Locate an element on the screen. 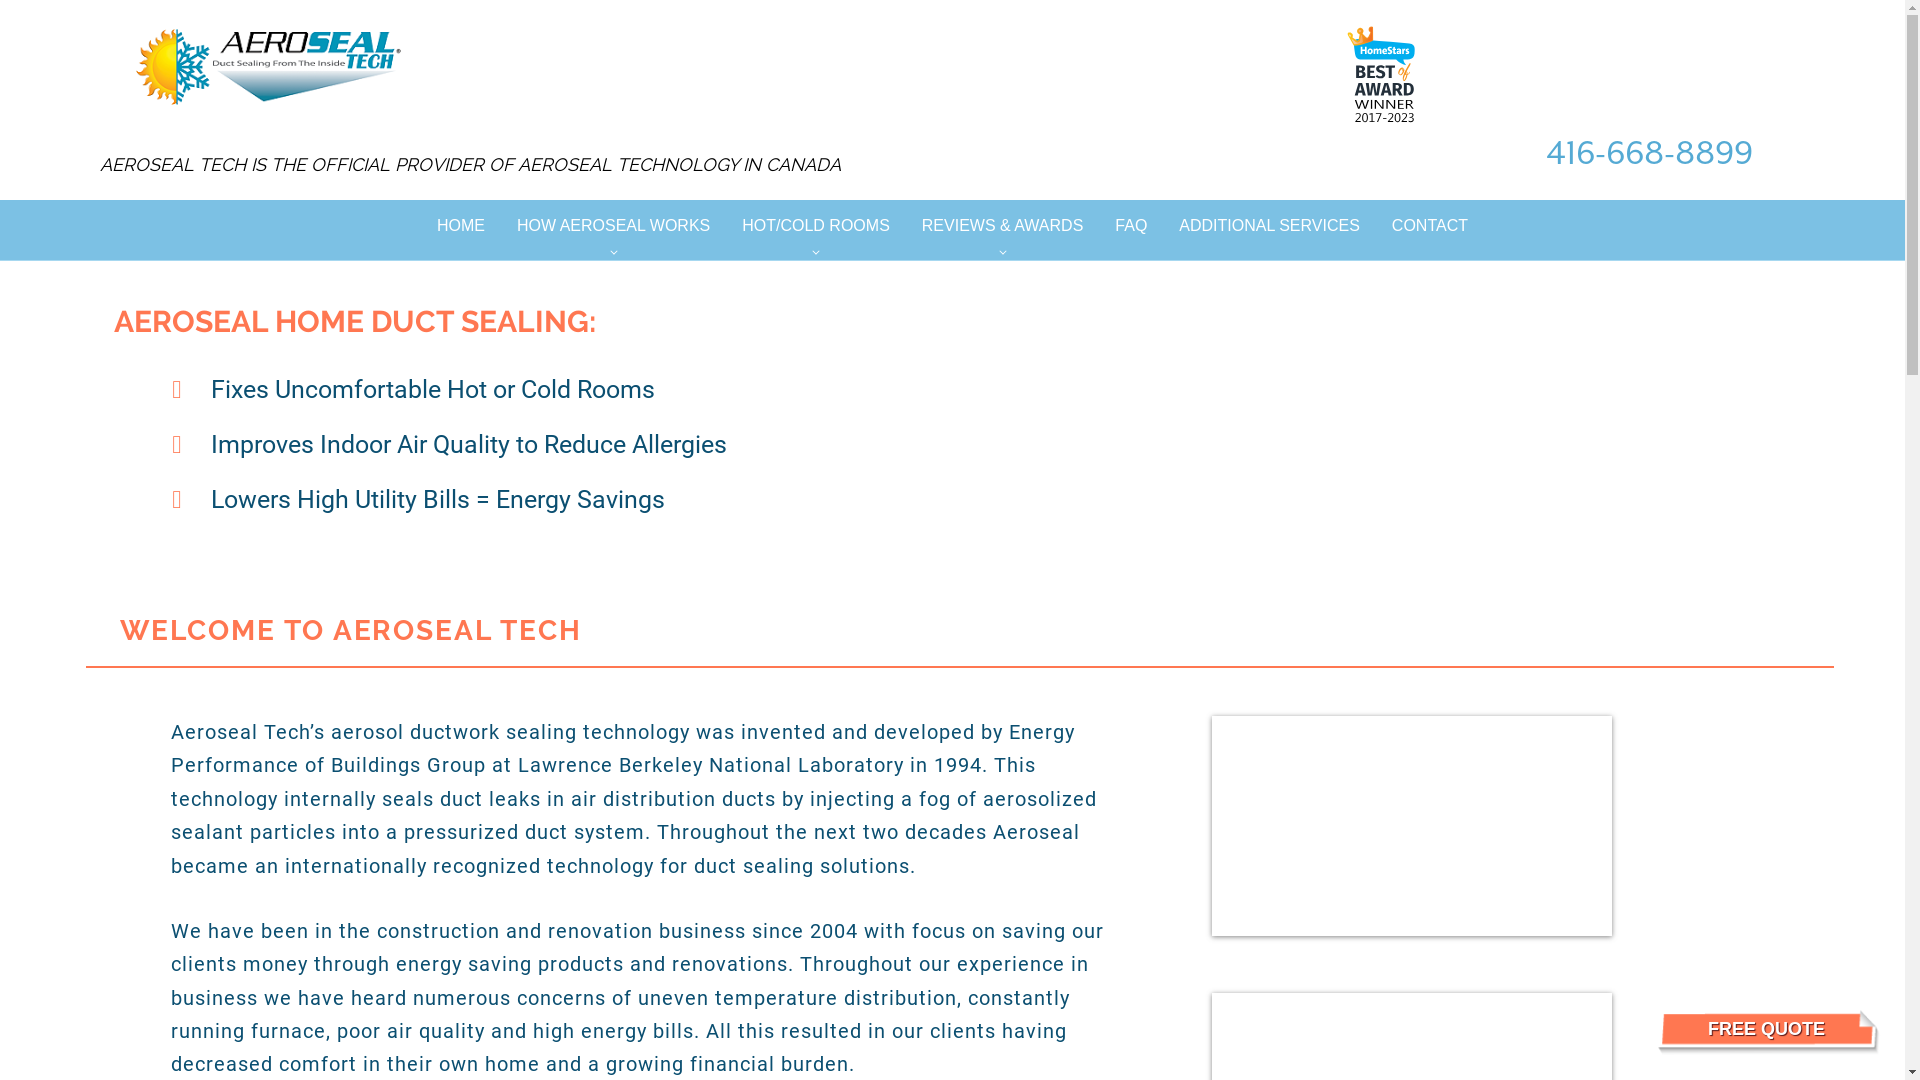 The height and width of the screenshot is (1080, 1920). Aeroseal - Duct sealing - Aeroseal Tech  is located at coordinates (1382, 74).